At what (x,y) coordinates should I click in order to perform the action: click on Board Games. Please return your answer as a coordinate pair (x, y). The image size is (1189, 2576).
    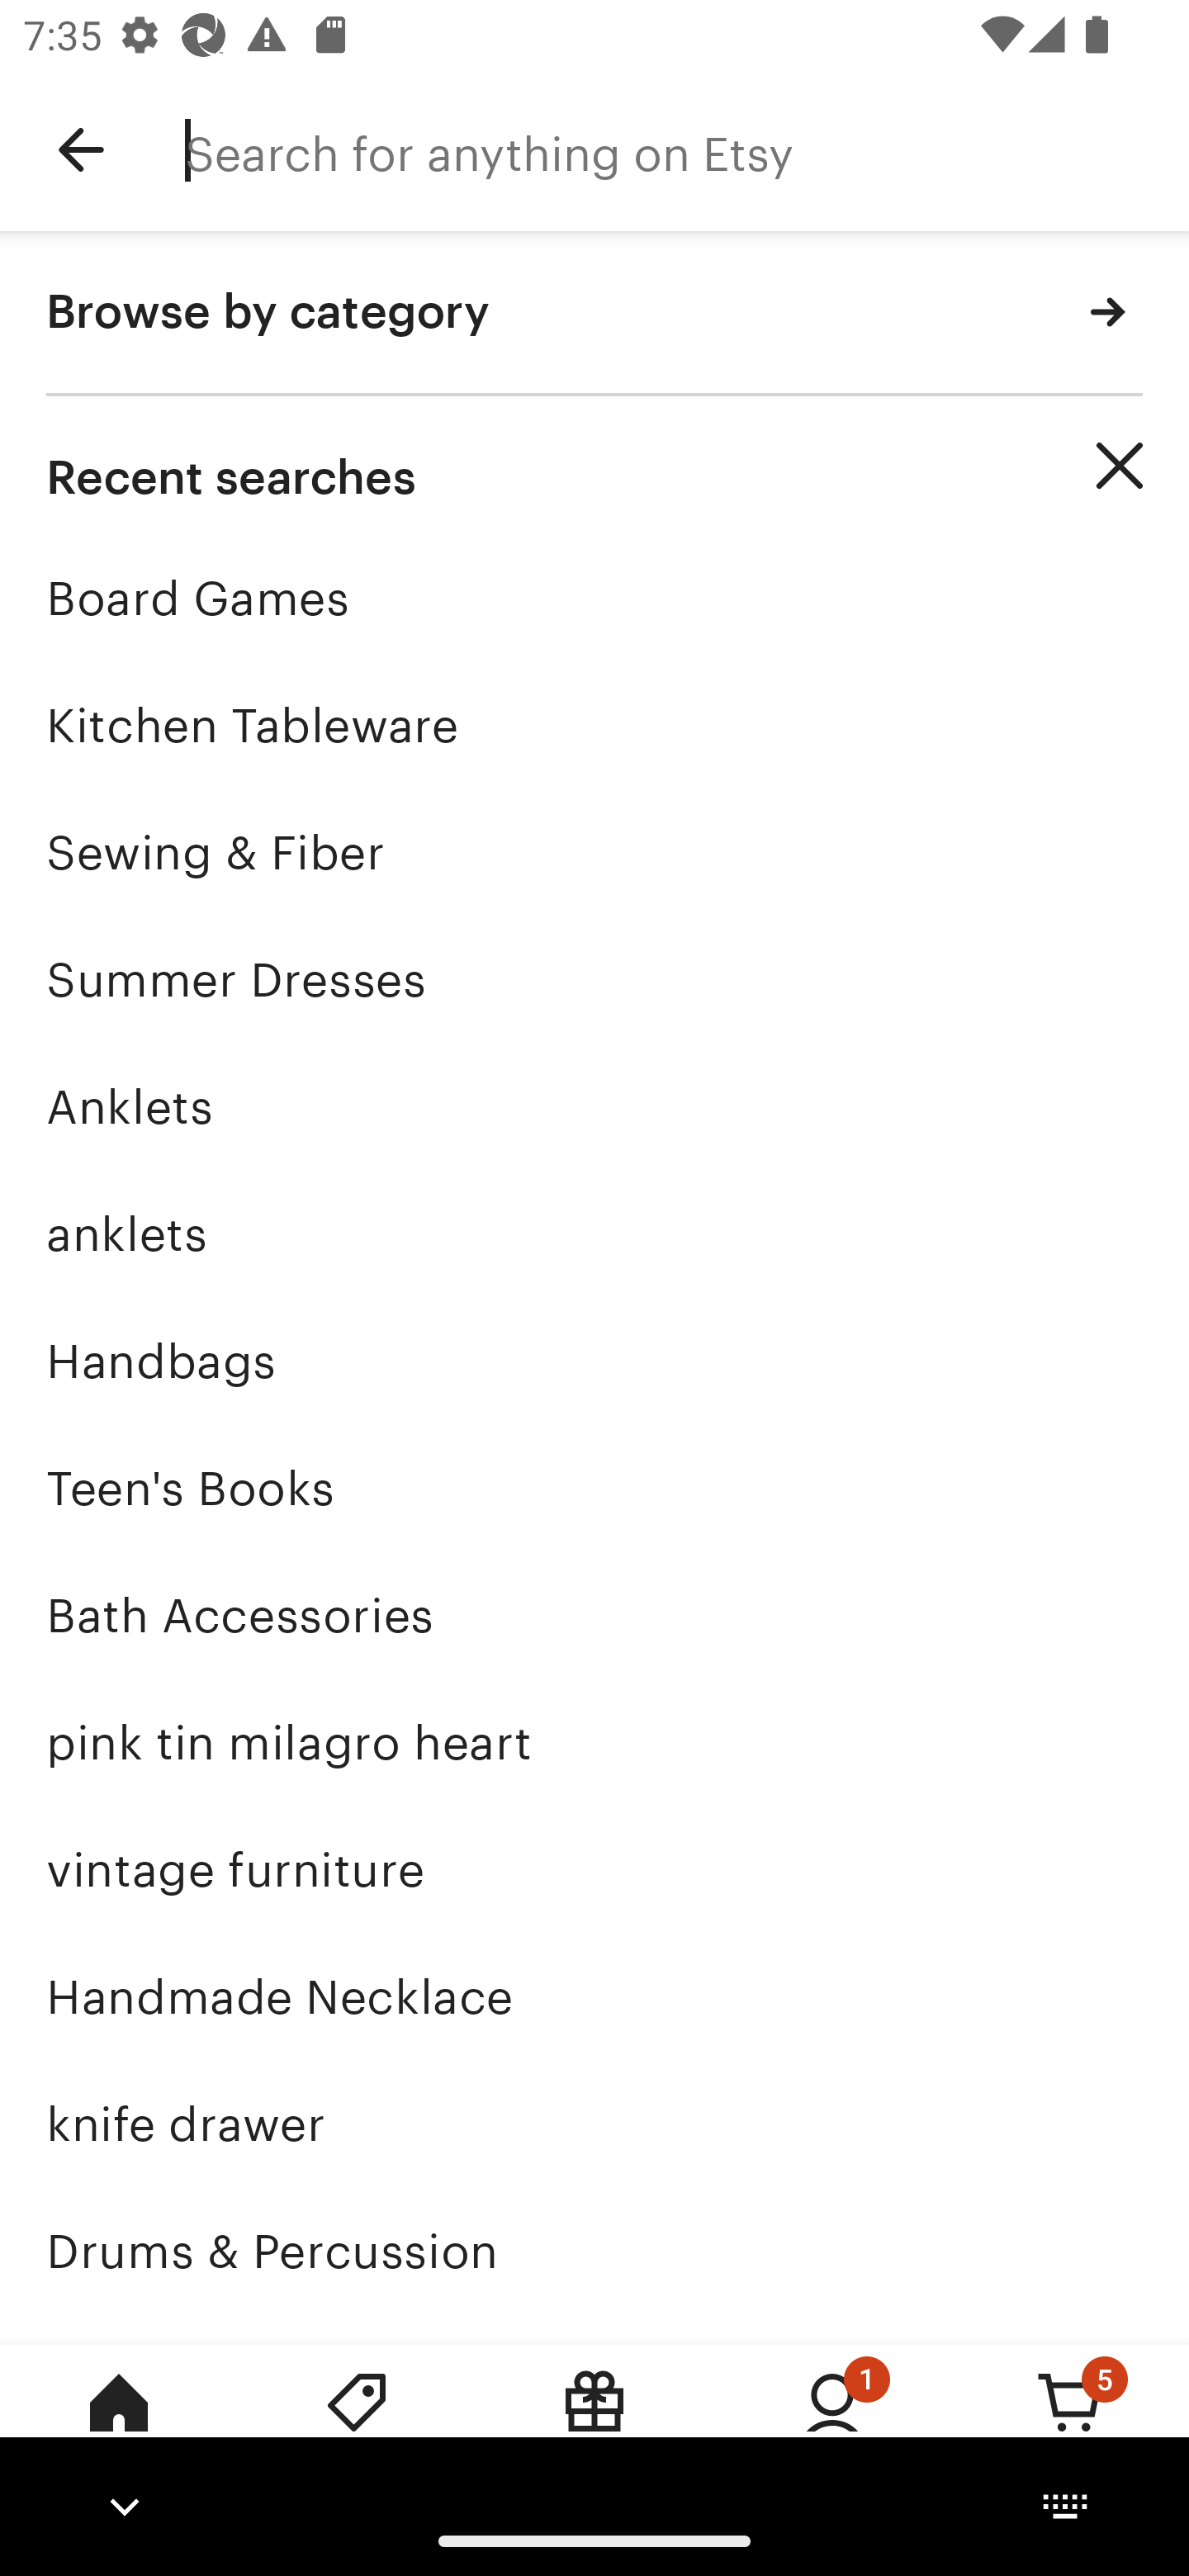
    Looking at the image, I should click on (594, 598).